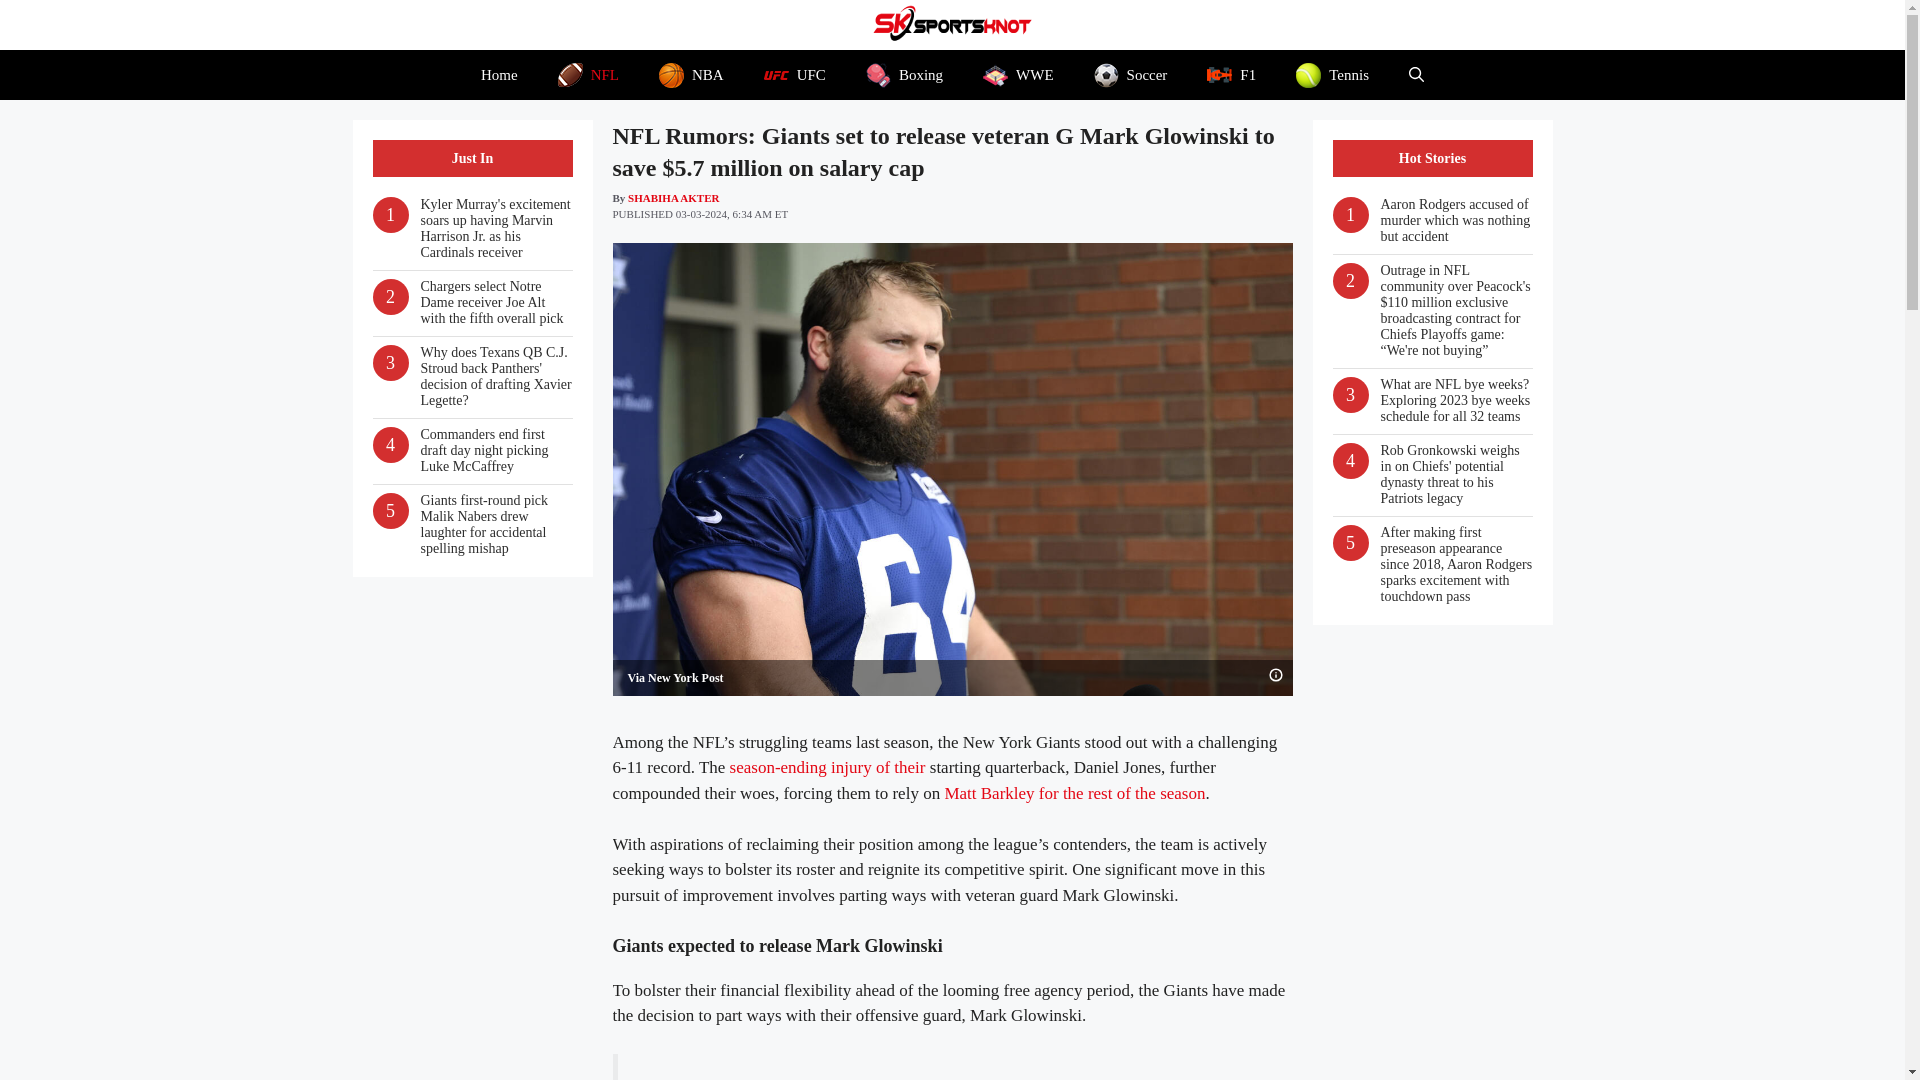 Image resolution: width=1920 pixels, height=1080 pixels. Describe the element at coordinates (672, 198) in the screenshot. I see `SHABIHA AKTER` at that location.